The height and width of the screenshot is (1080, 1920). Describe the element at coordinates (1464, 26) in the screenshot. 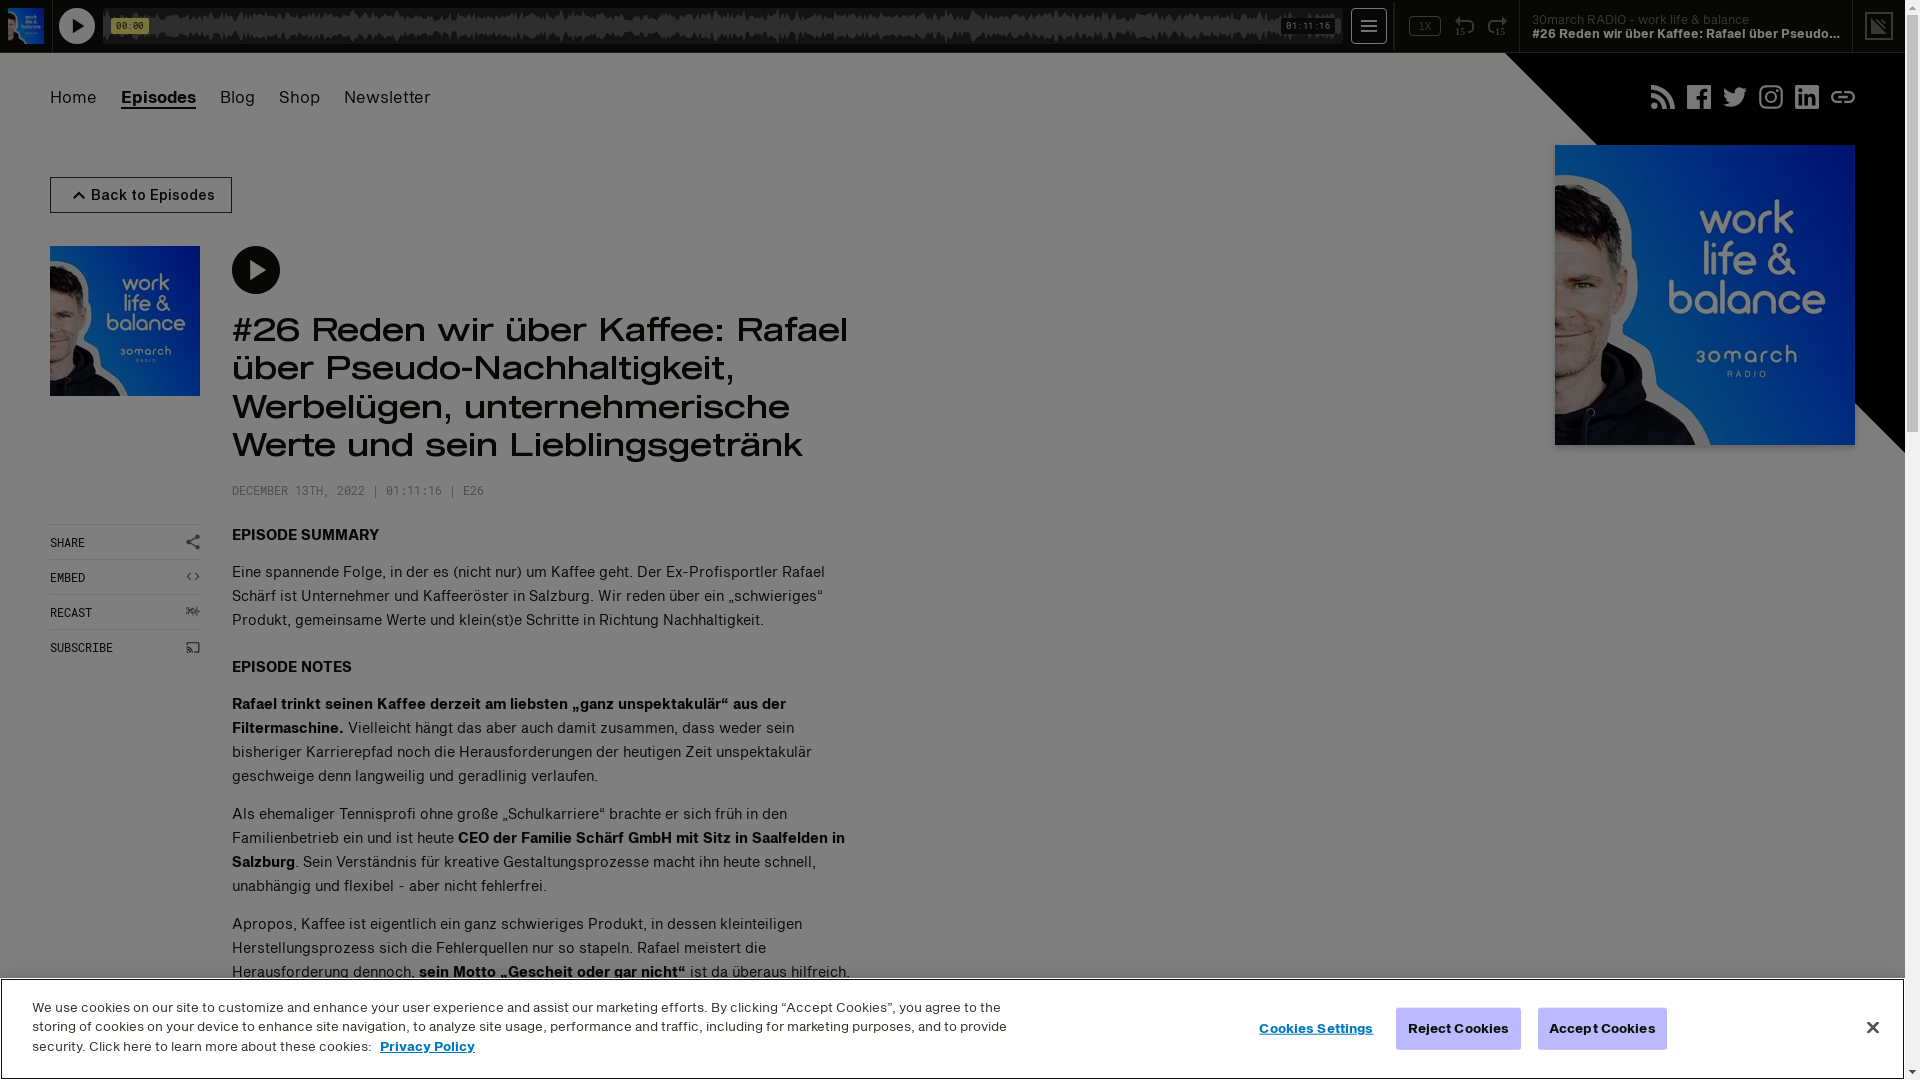

I see `15` at that location.